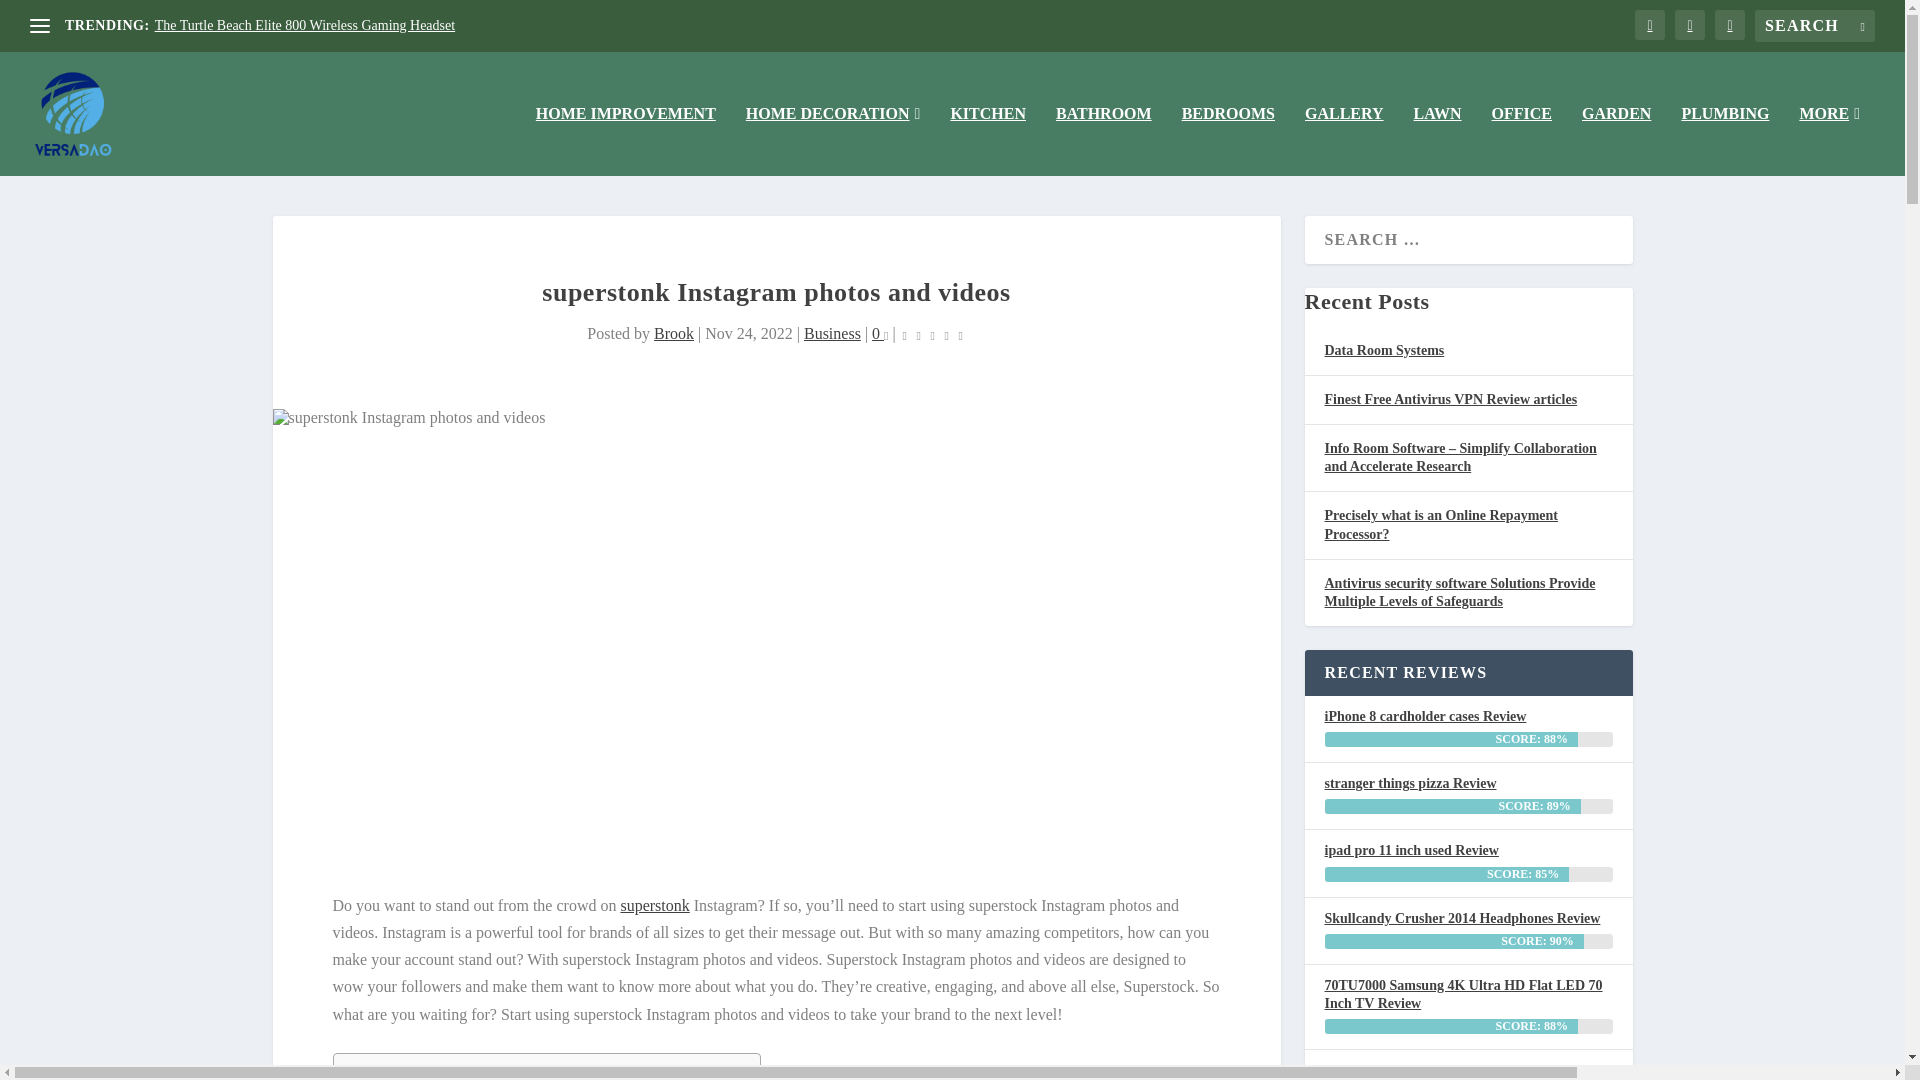  Describe the element at coordinates (1814, 26) in the screenshot. I see `Search for:` at that location.